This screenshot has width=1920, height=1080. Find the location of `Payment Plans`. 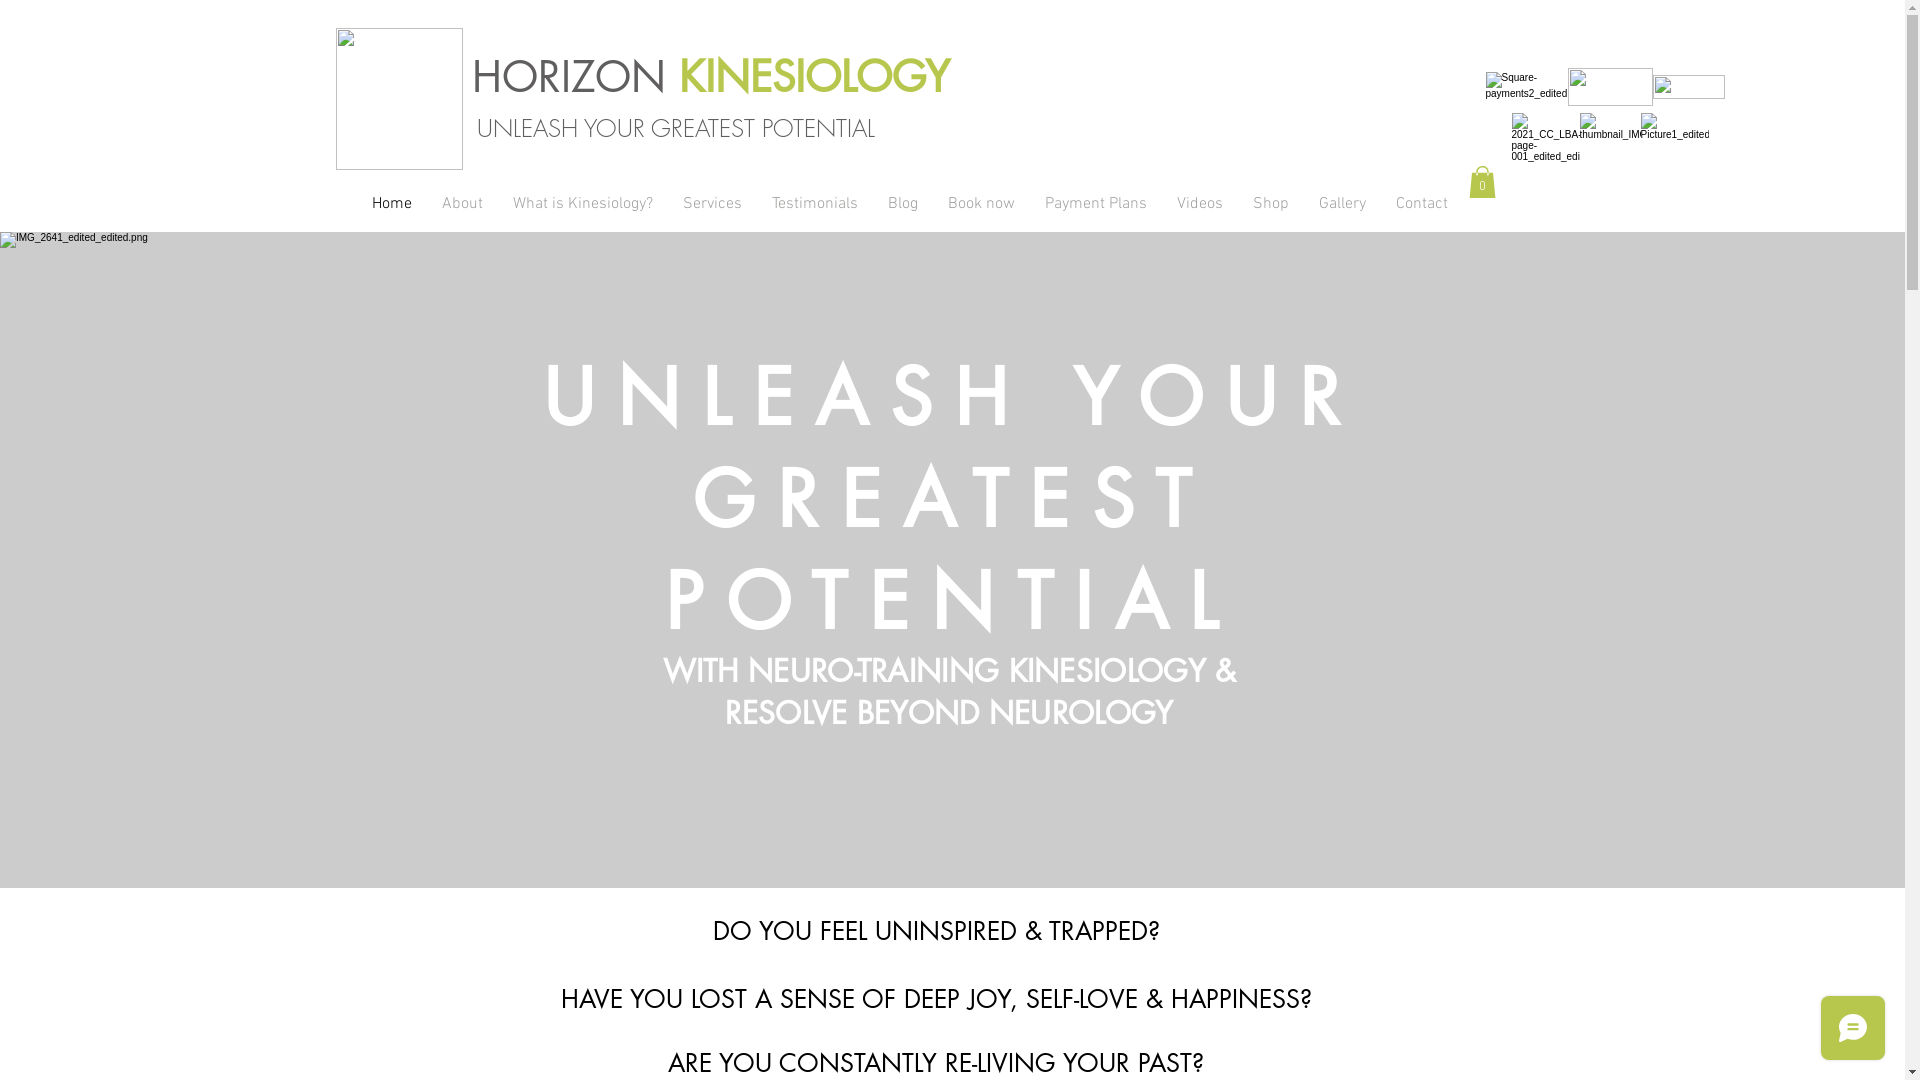

Payment Plans is located at coordinates (1096, 204).